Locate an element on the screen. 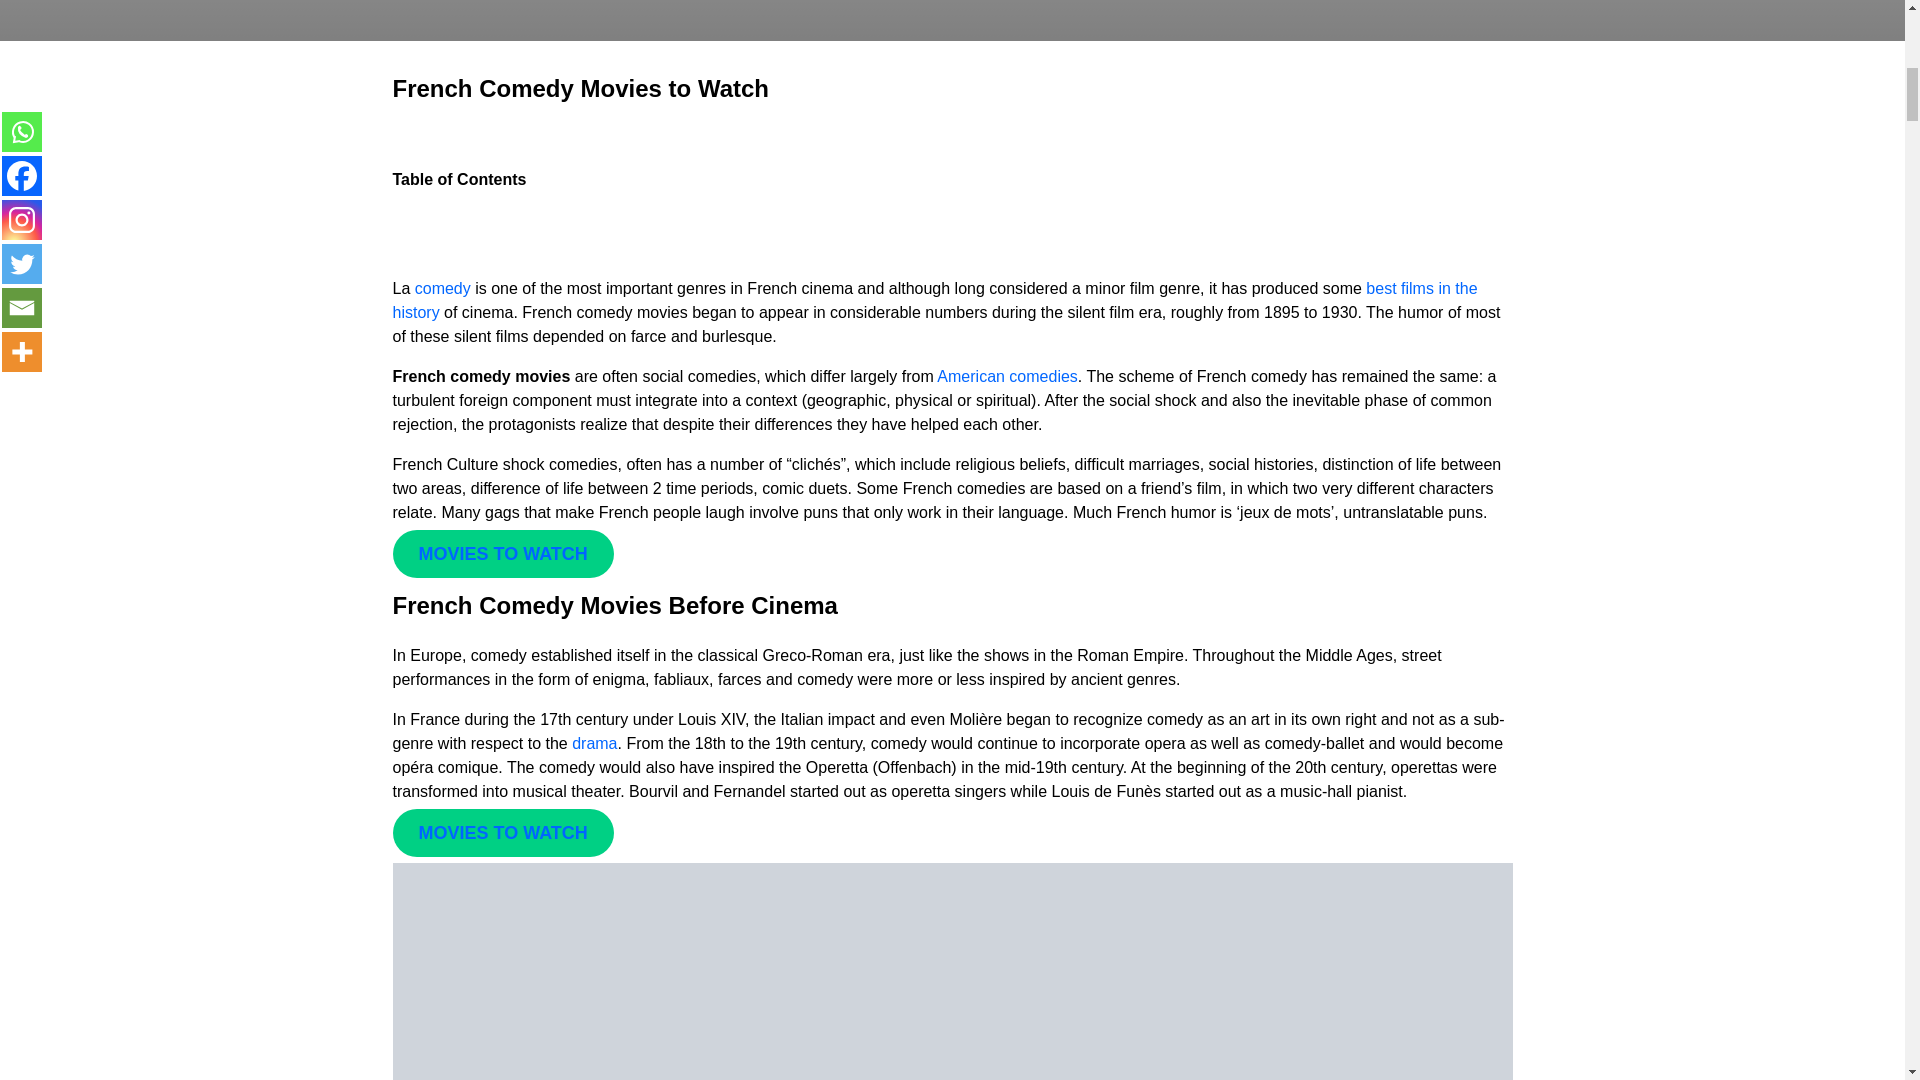  best films in the history is located at coordinates (934, 300).